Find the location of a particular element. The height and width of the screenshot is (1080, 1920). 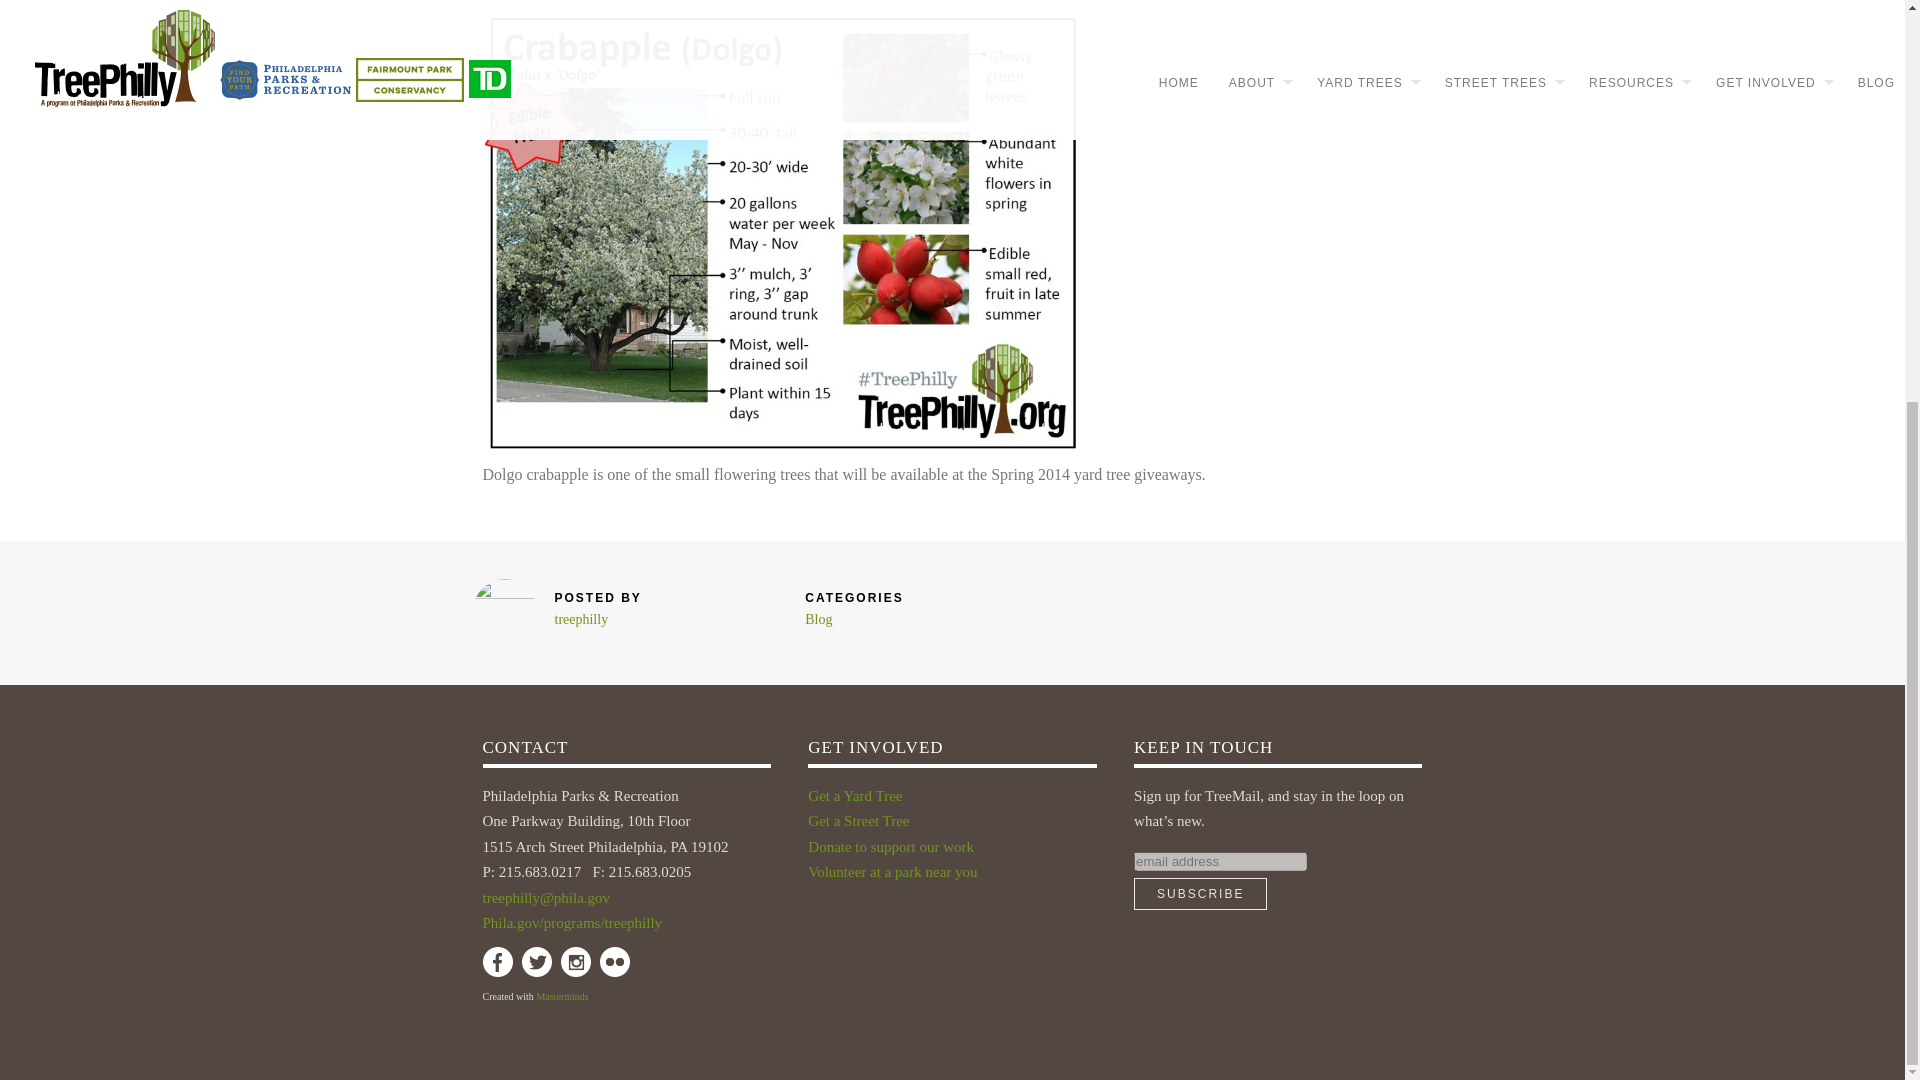

Subscribe is located at coordinates (1200, 894).